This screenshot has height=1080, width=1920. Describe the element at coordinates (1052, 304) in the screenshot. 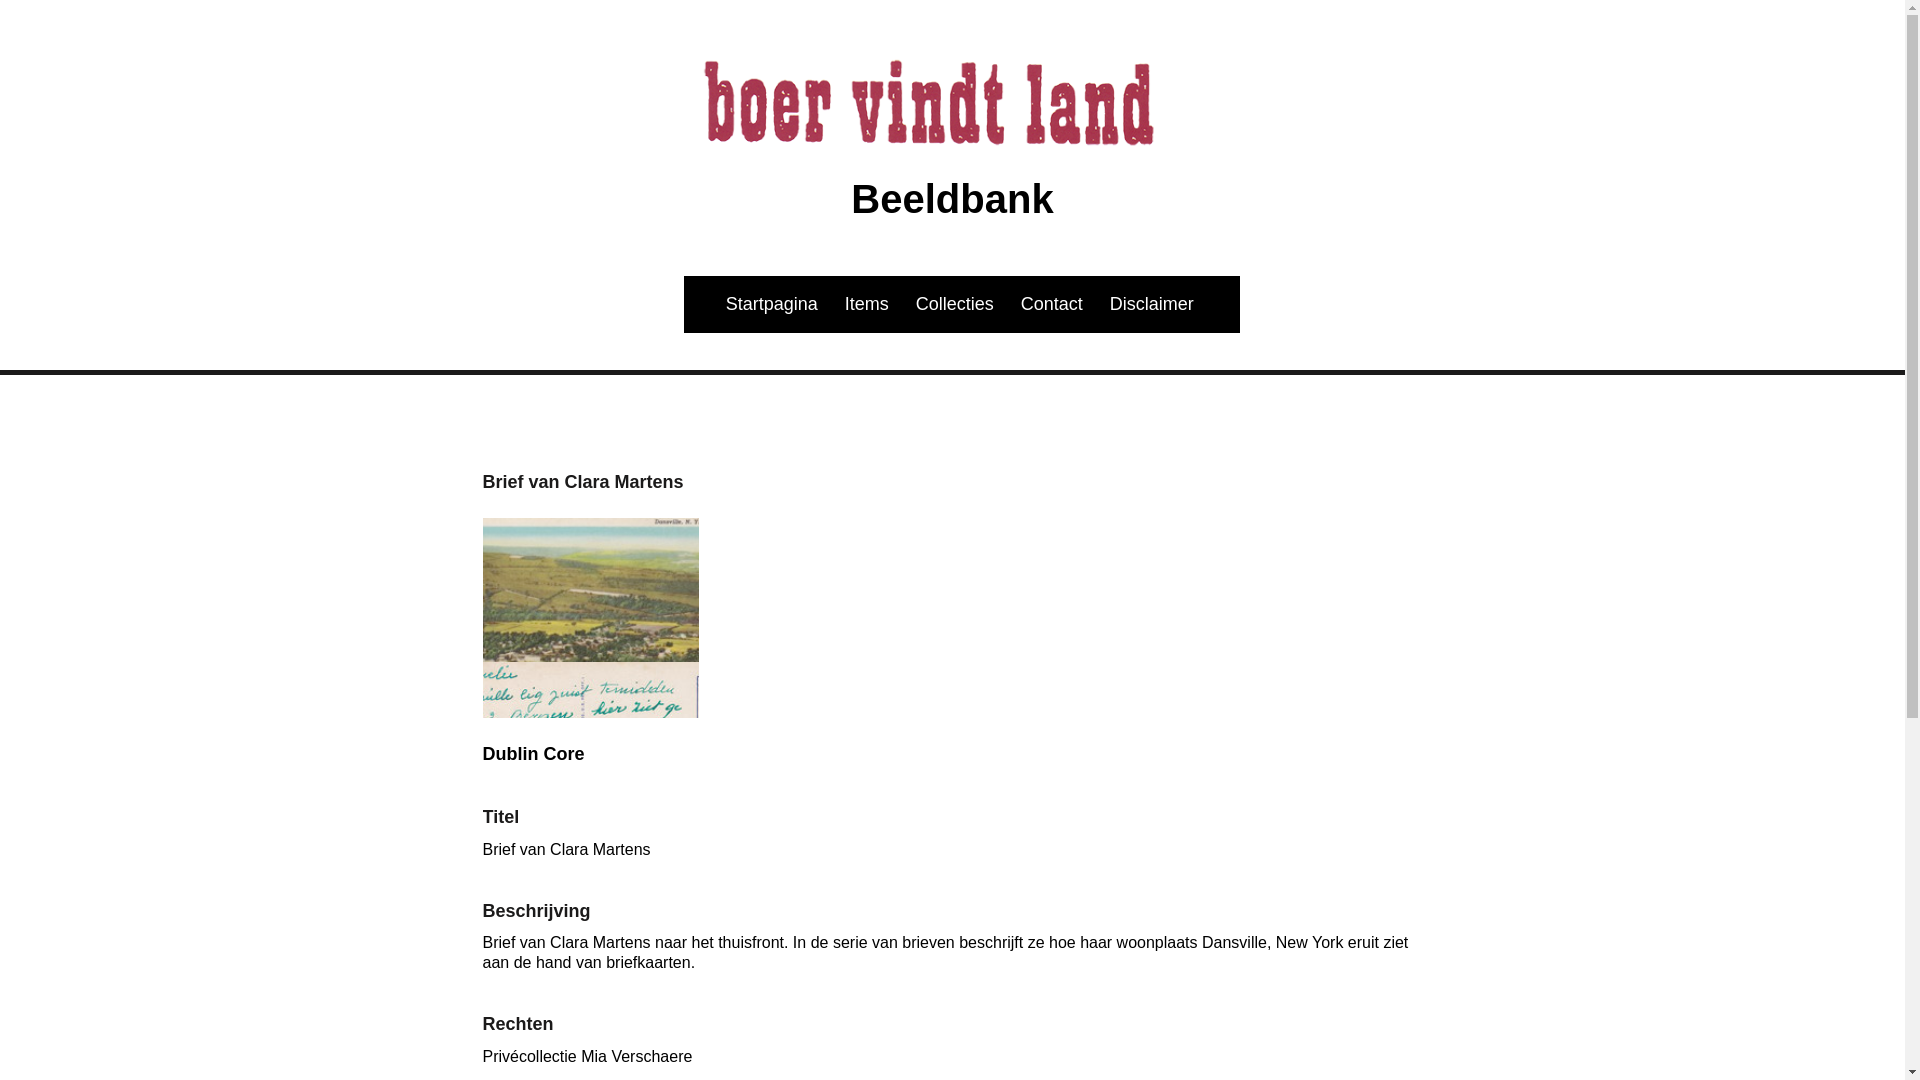

I see `Contact` at that location.